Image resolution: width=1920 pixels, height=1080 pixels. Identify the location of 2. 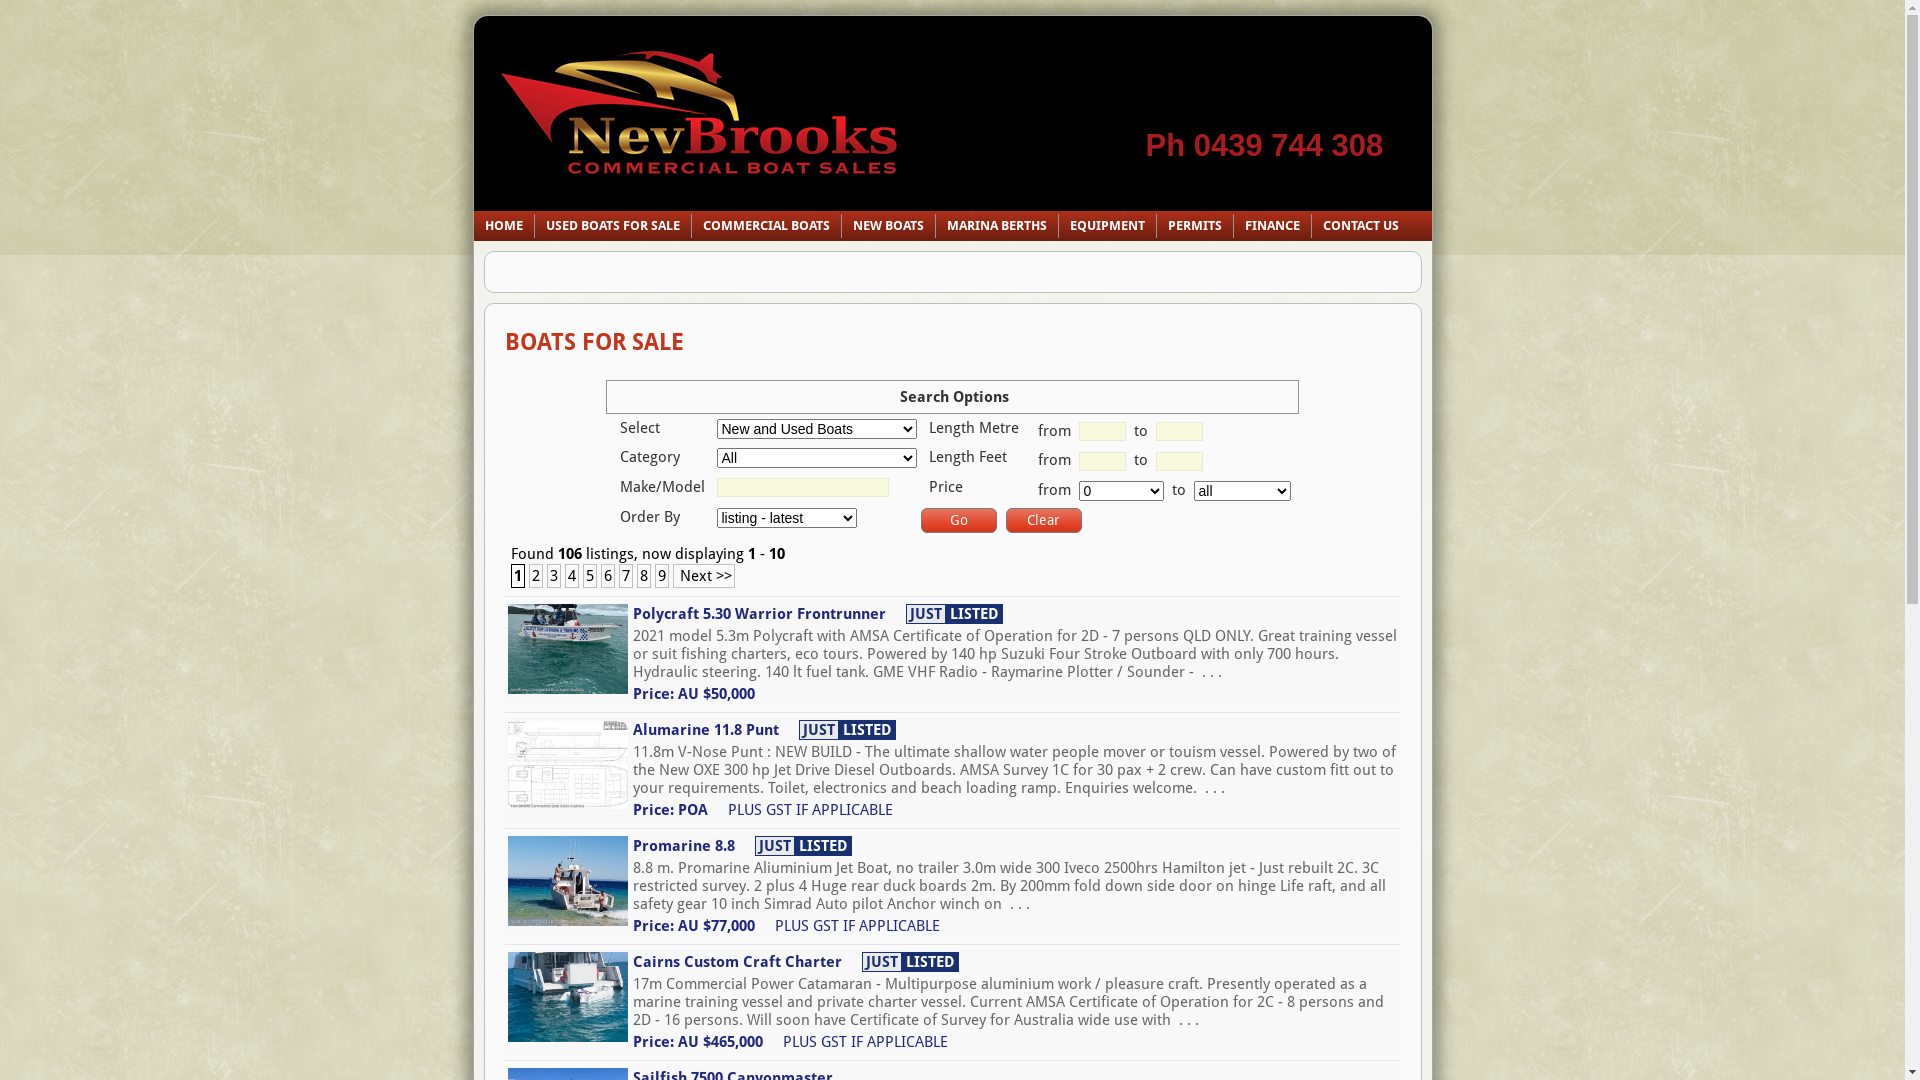
(535, 576).